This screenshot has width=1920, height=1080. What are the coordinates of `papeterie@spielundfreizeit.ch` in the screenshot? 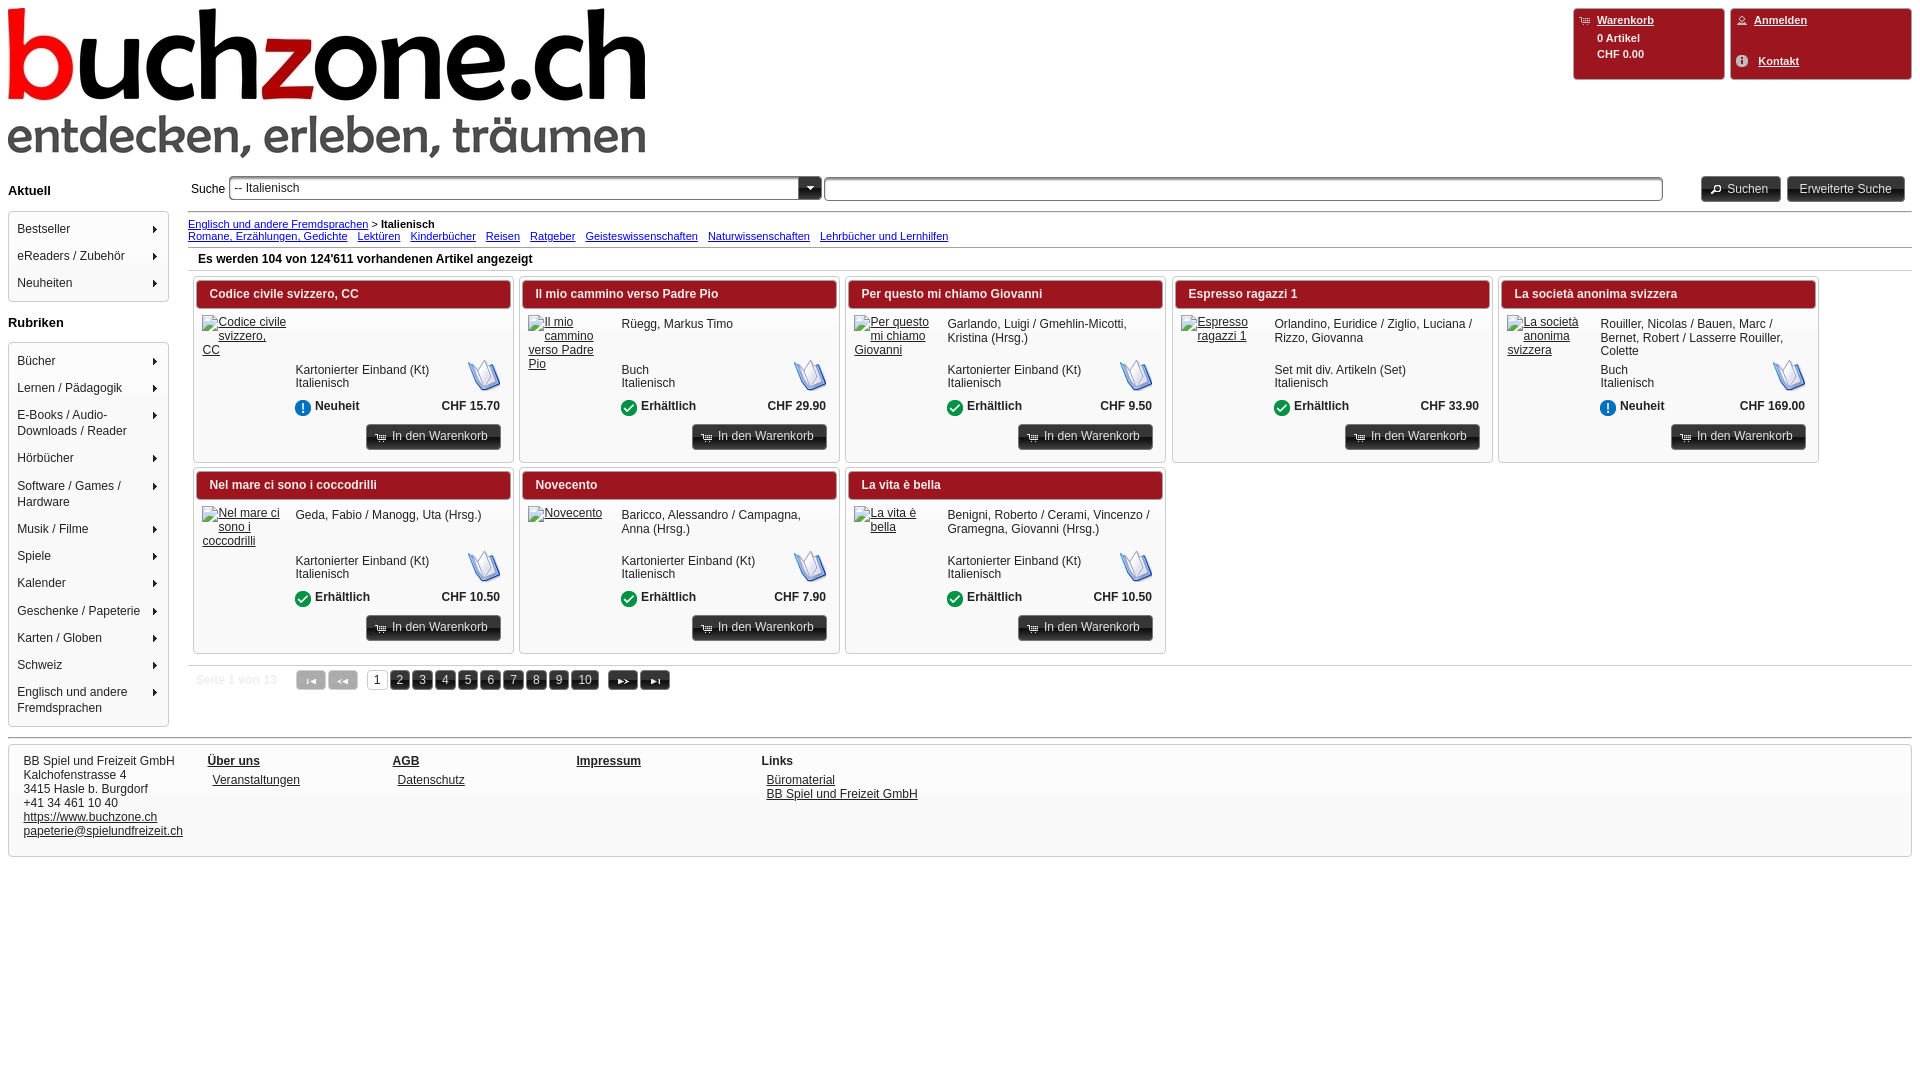 It's located at (104, 831).